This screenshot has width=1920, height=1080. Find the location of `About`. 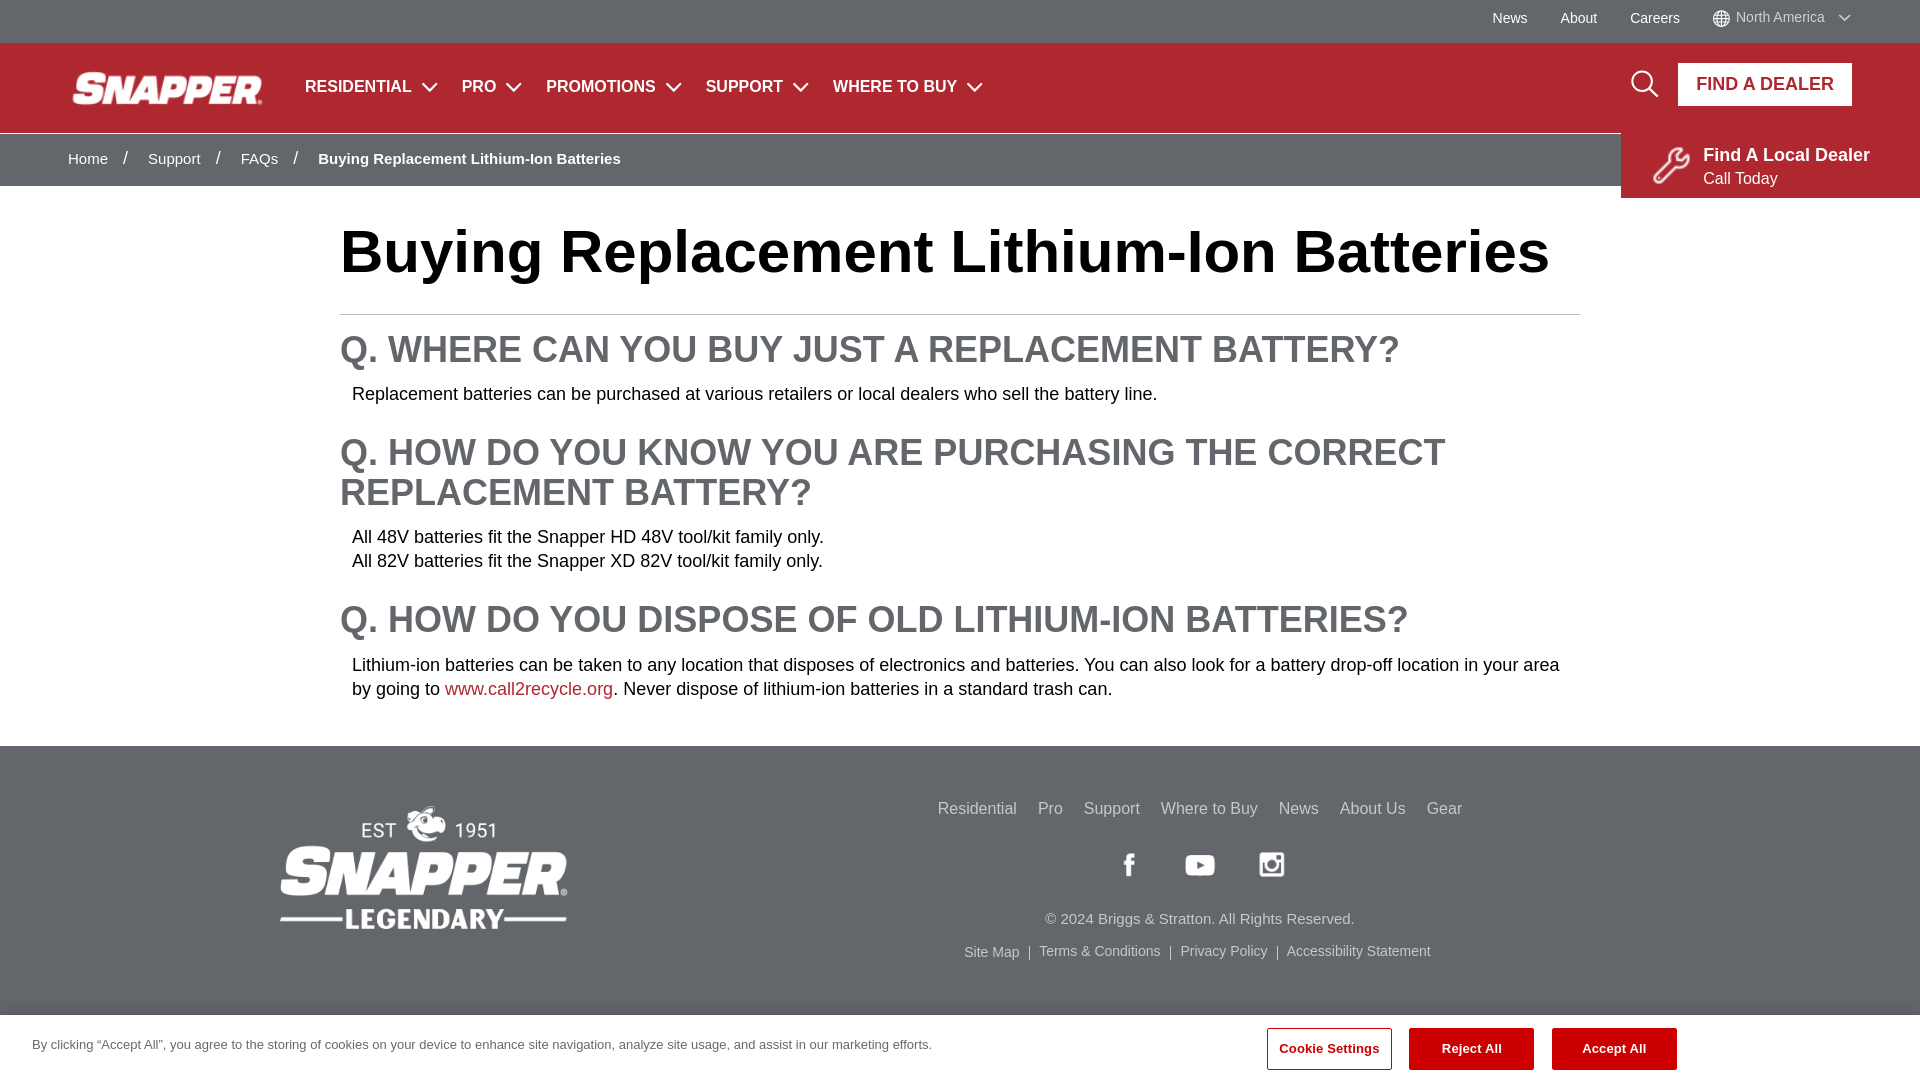

About is located at coordinates (1593, 17).